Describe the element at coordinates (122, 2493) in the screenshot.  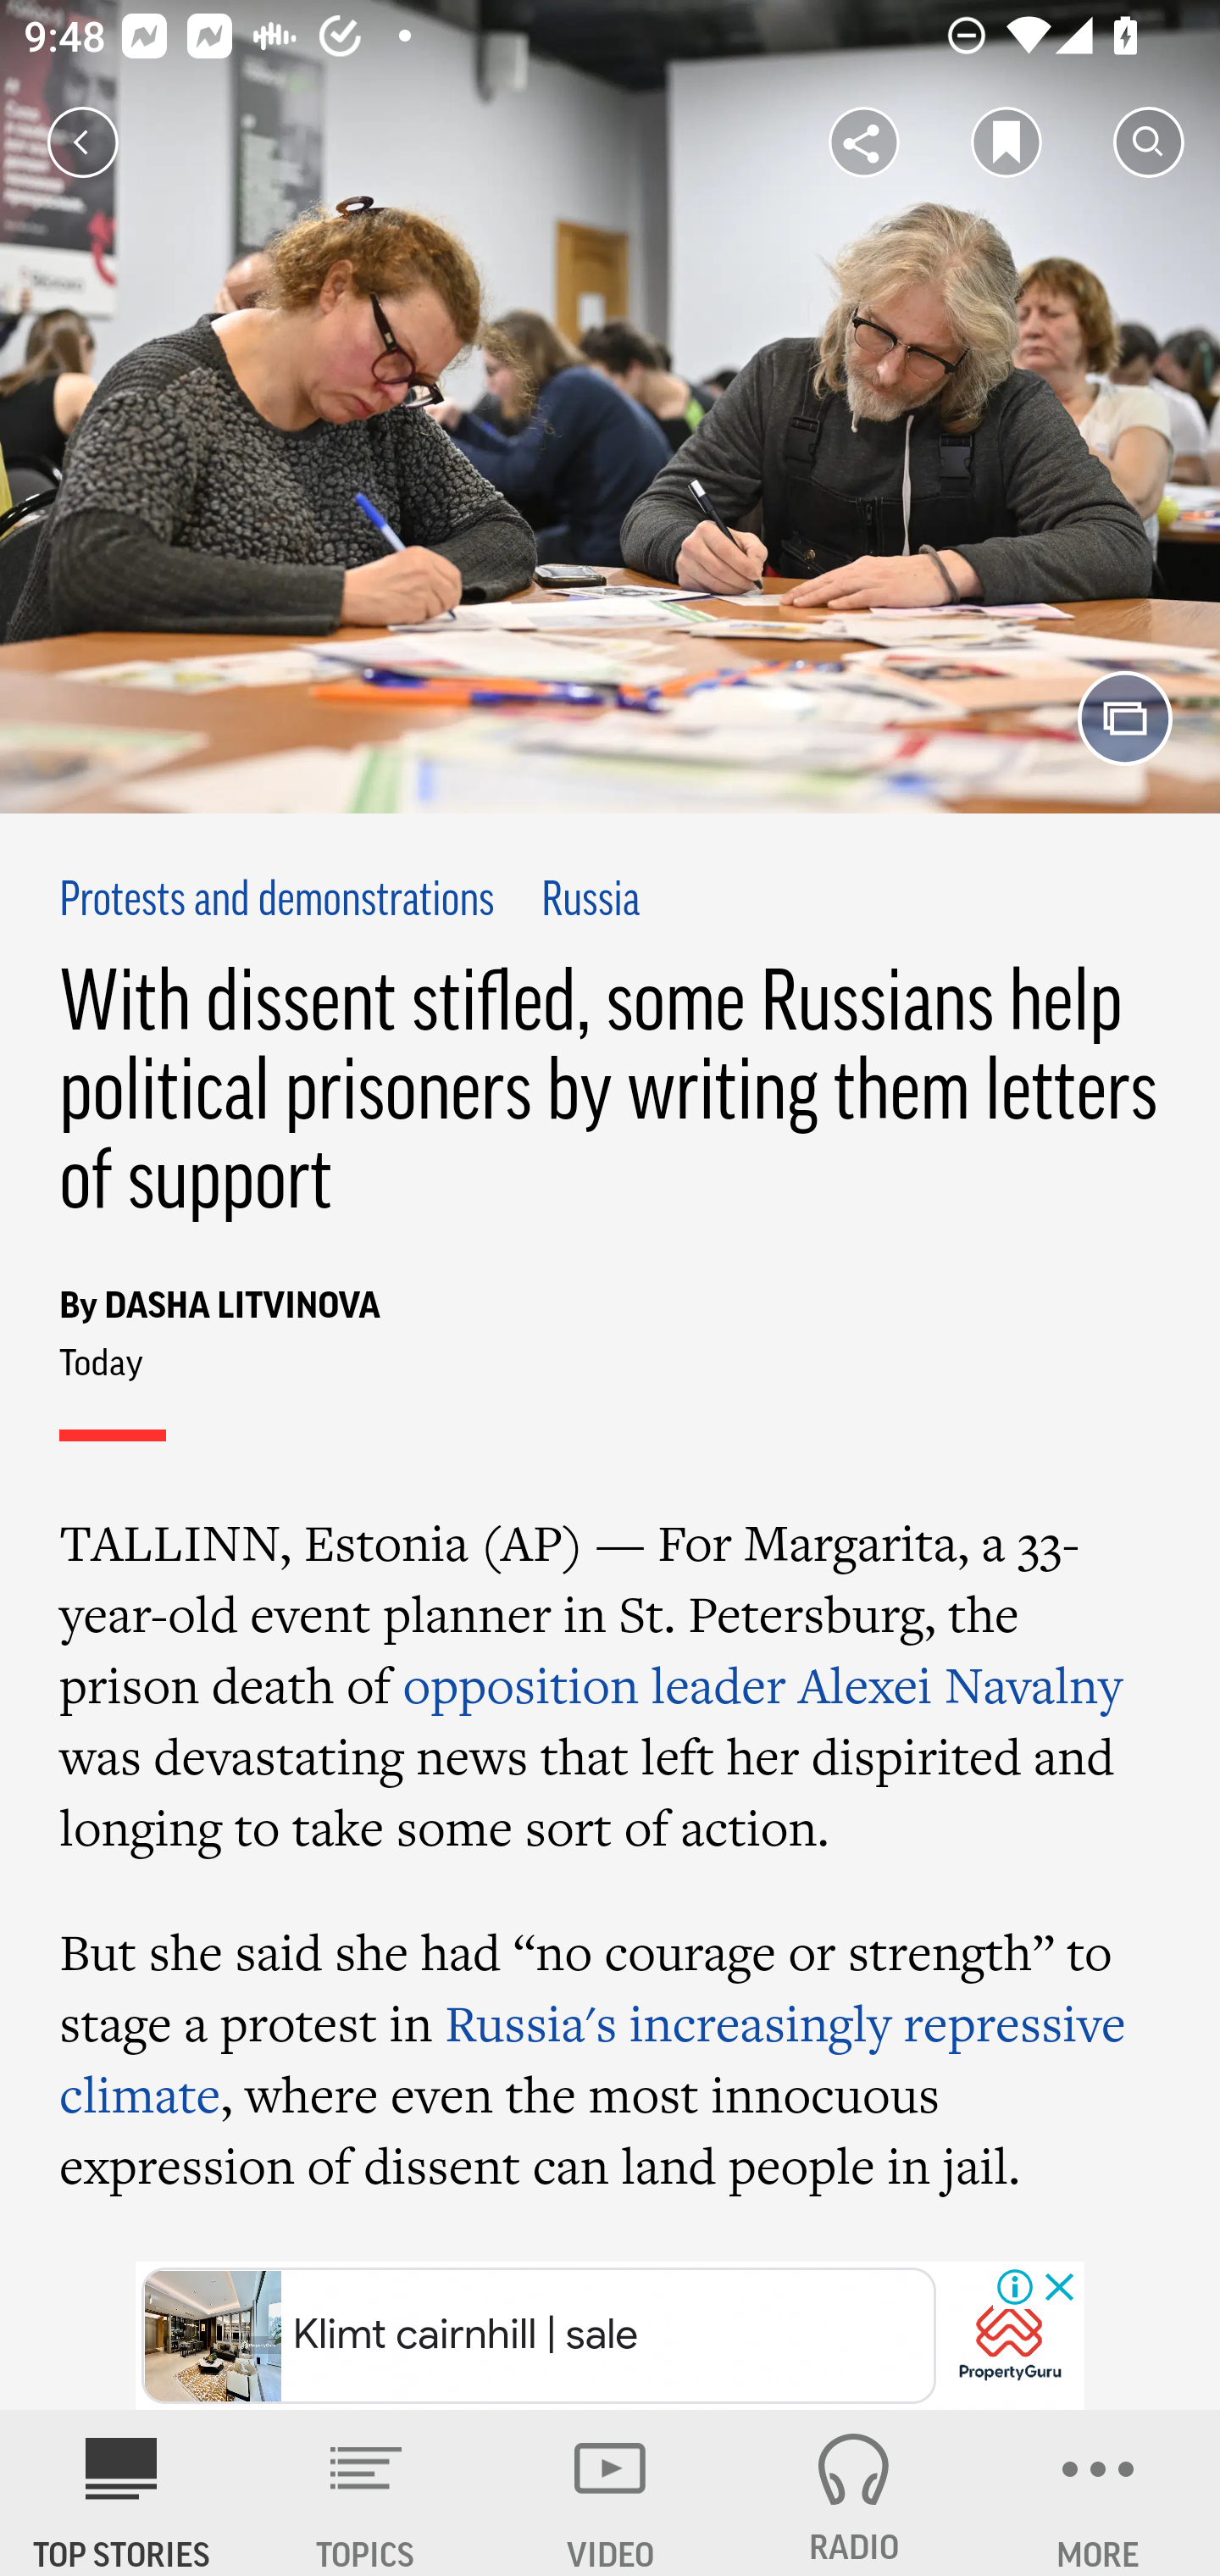
I see `AP News TOP STORIES` at that location.